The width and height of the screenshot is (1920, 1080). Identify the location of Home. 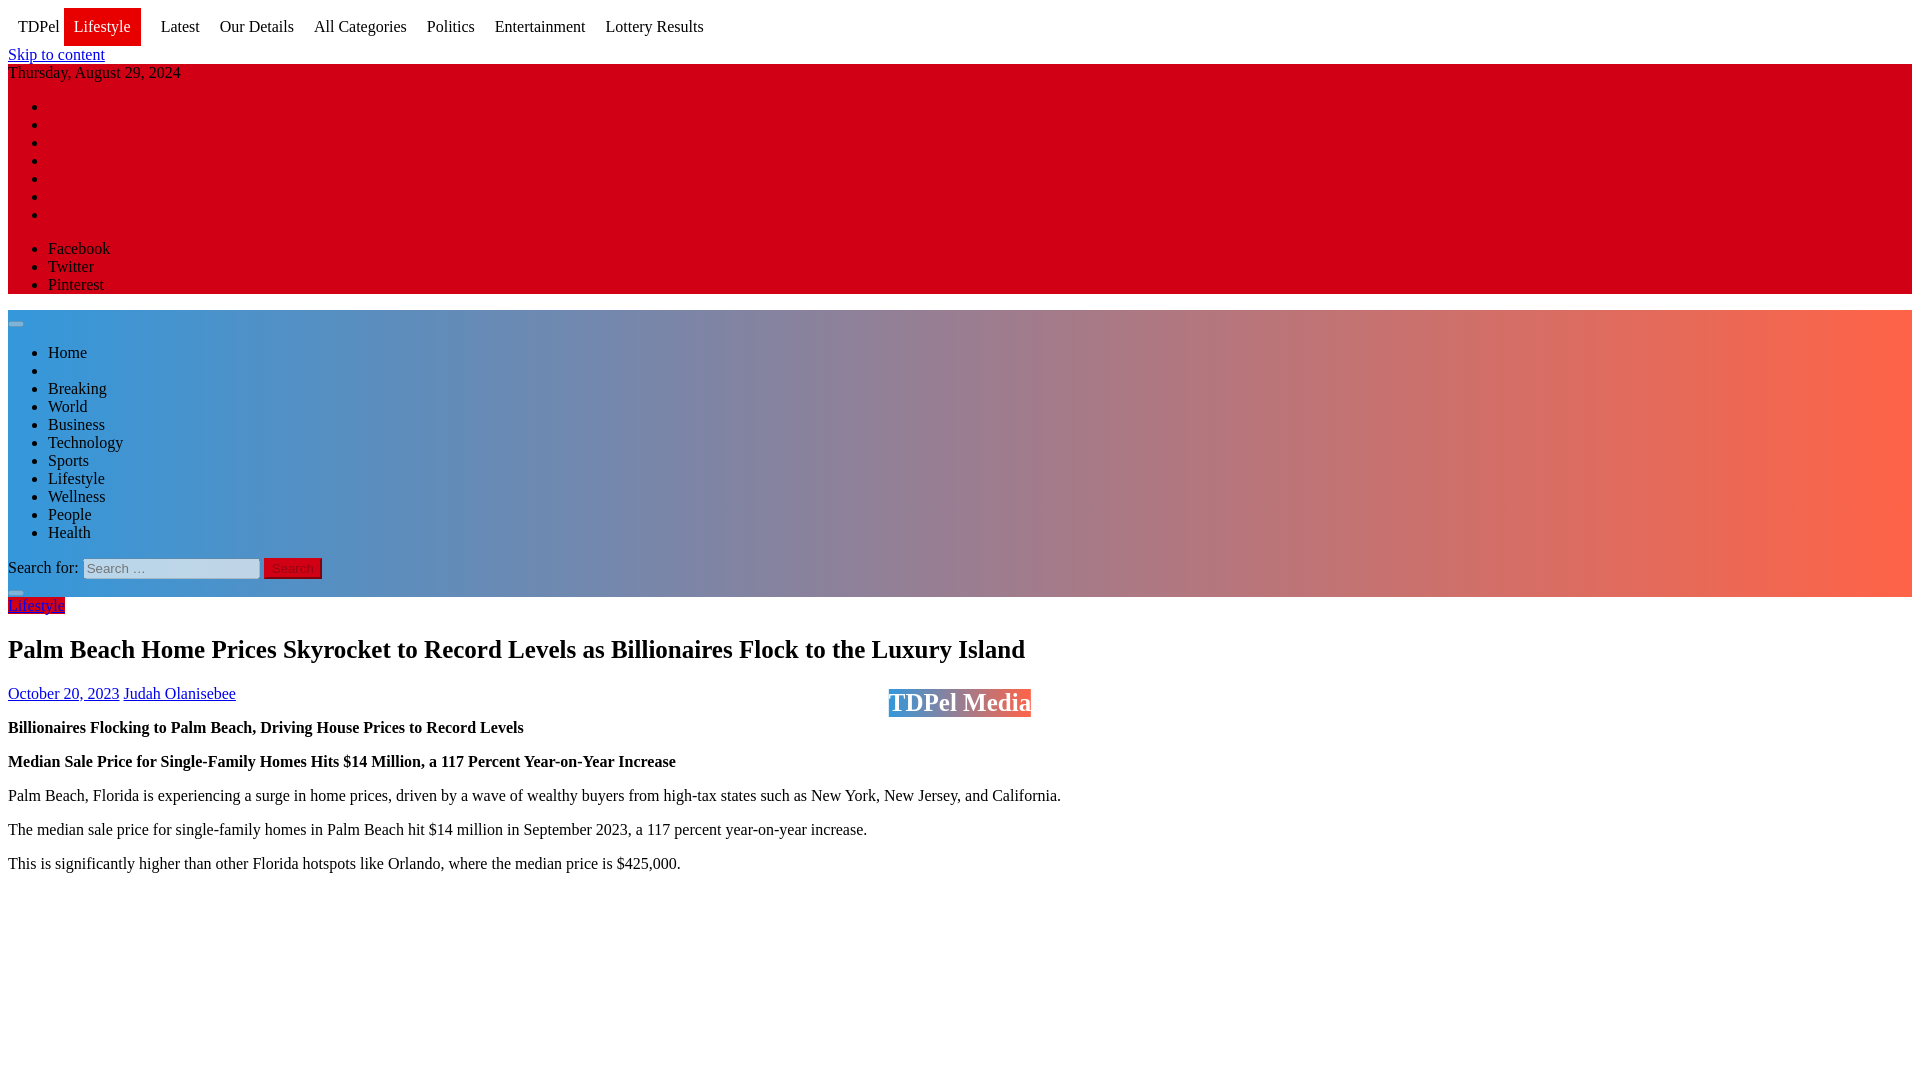
(67, 352).